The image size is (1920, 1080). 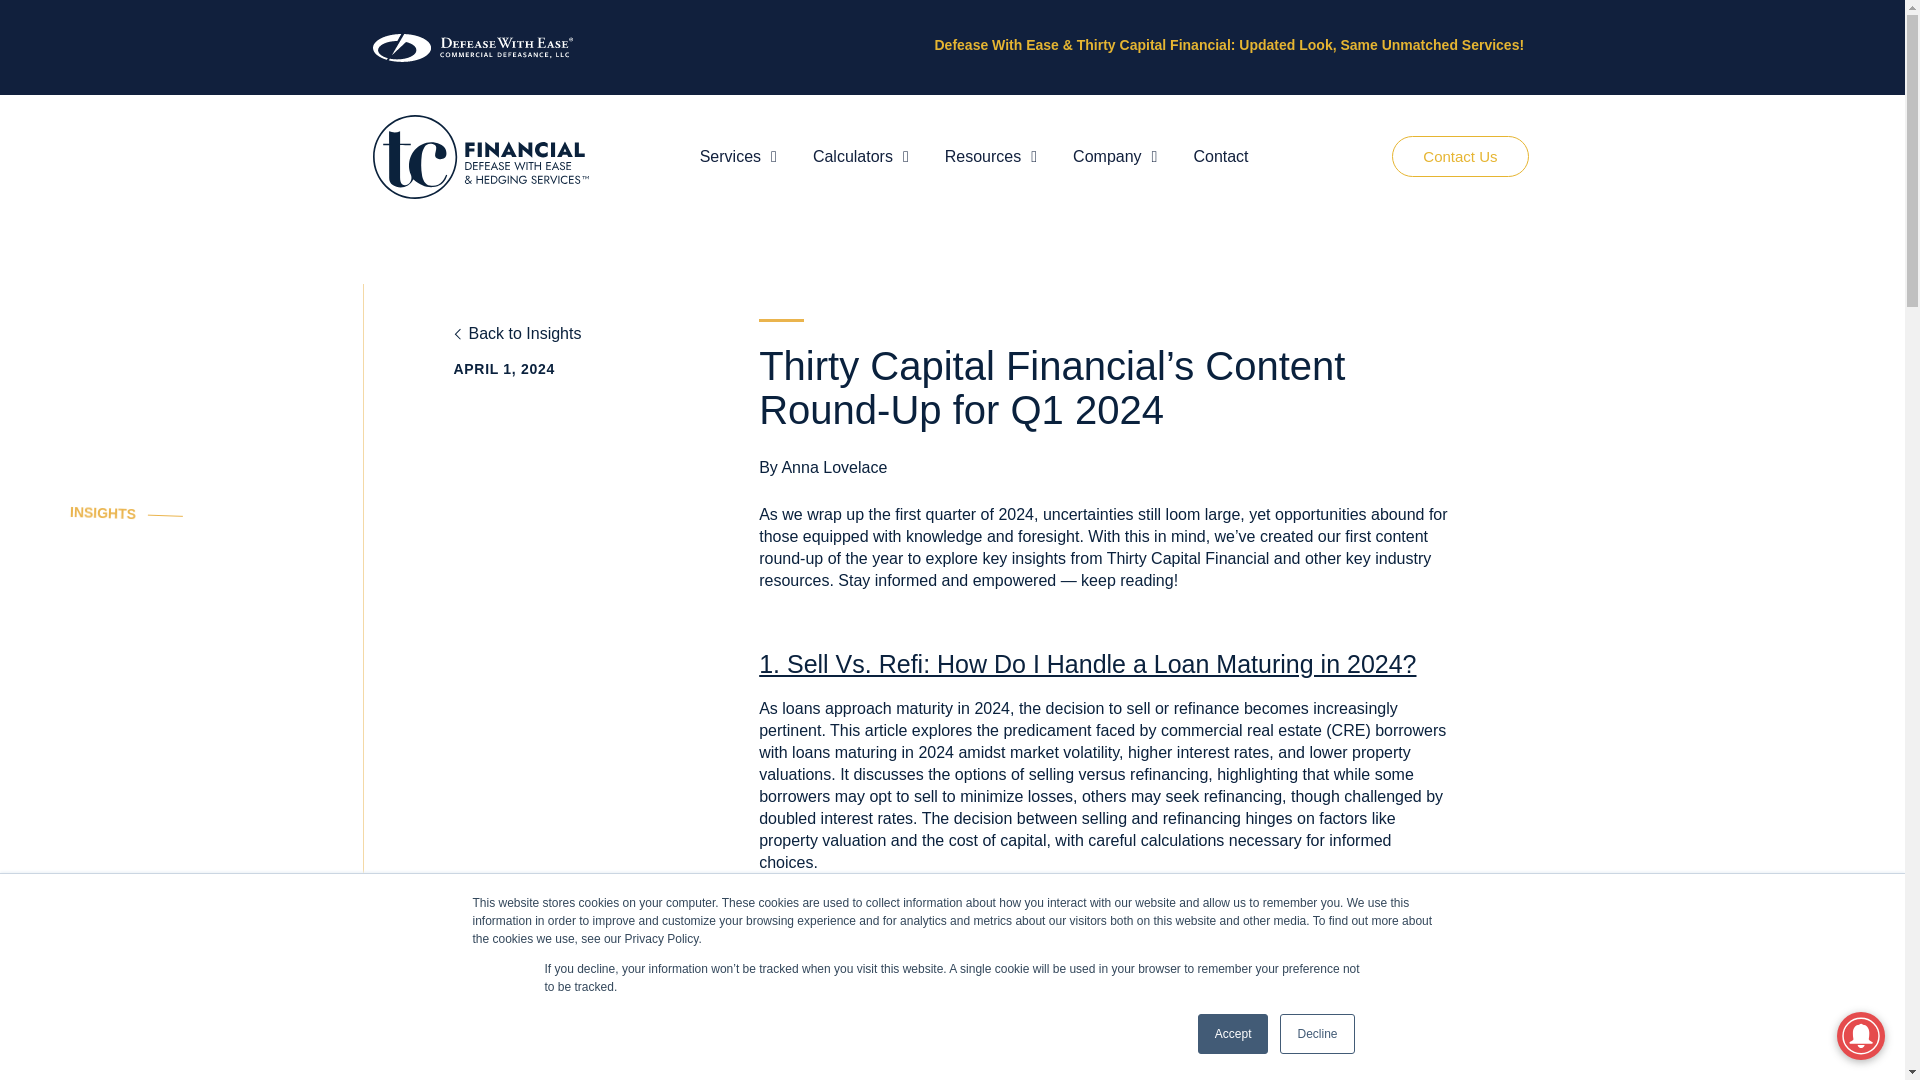 What do you see at coordinates (990, 156) in the screenshot?
I see `Resources` at bounding box center [990, 156].